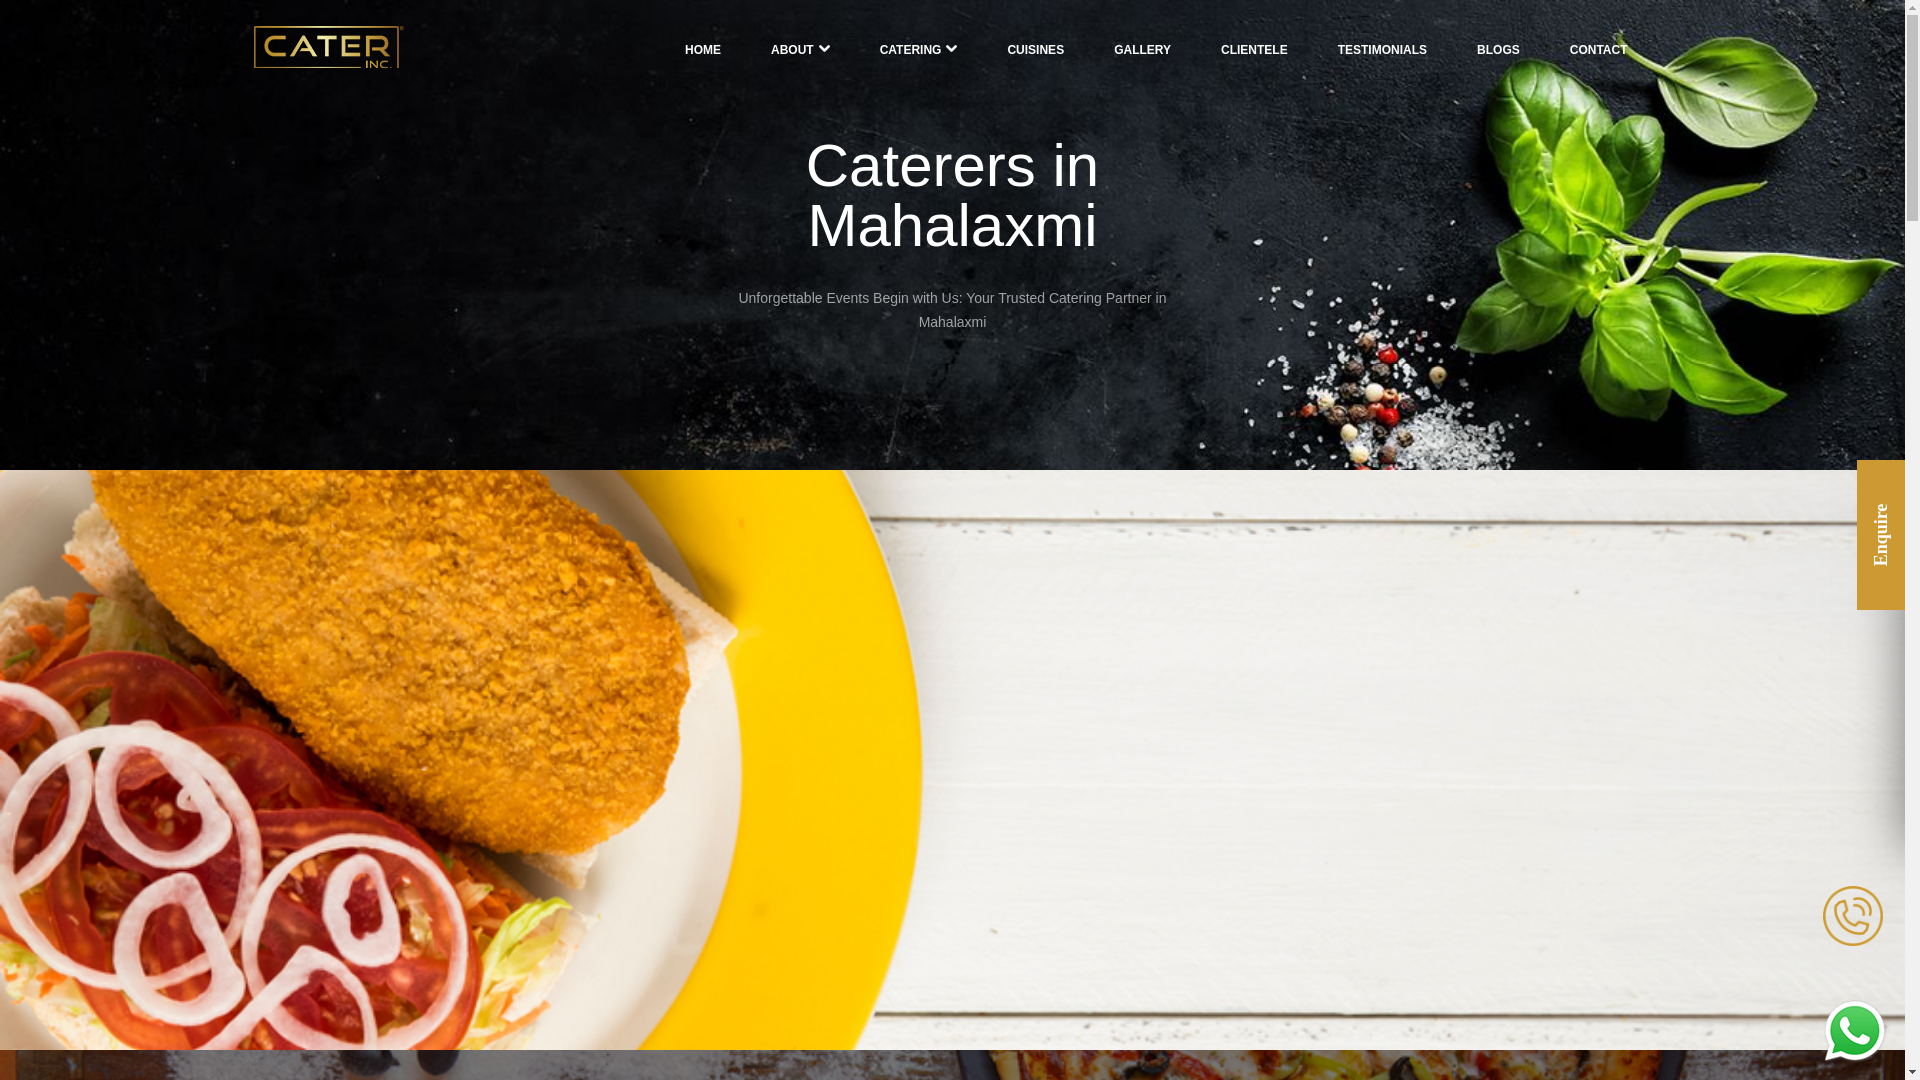 The height and width of the screenshot is (1080, 1920). Describe the element at coordinates (821, 922) in the screenshot. I see `Outdoor Events Catering` at that location.